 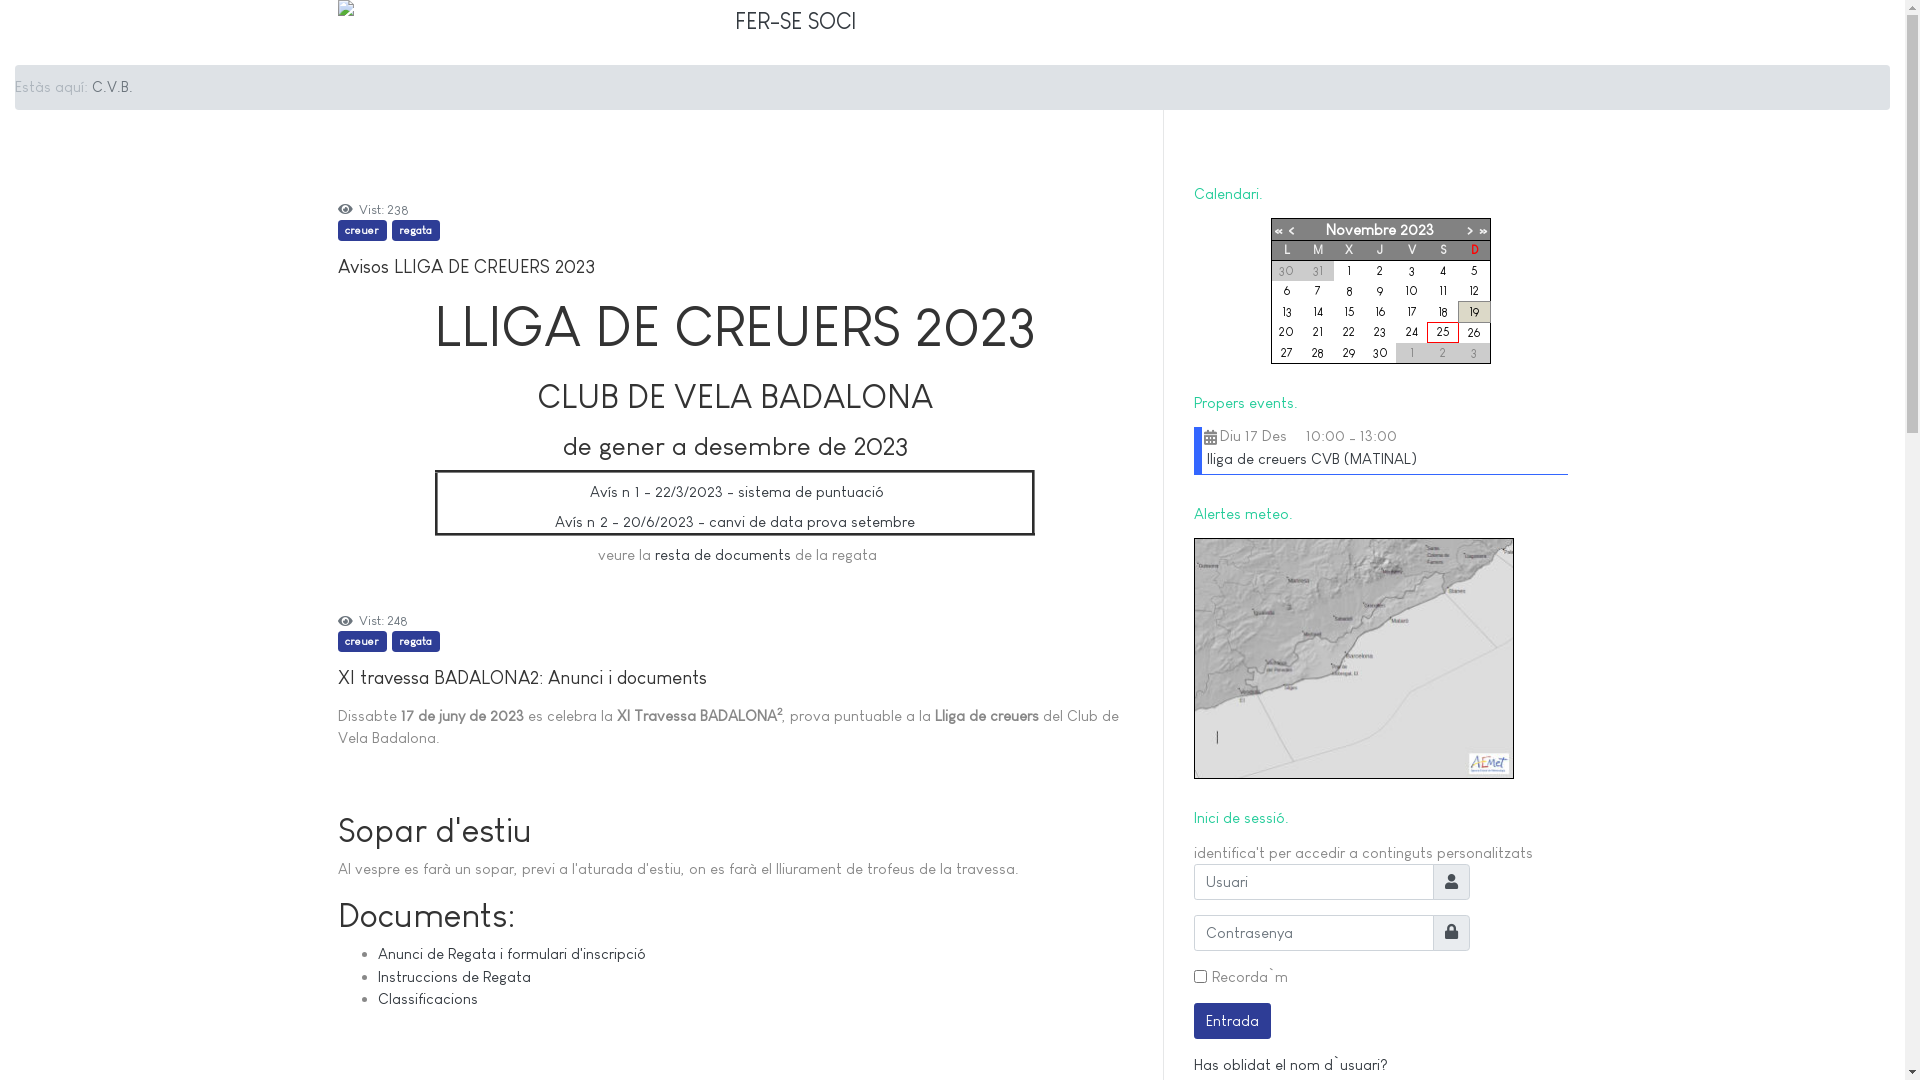 What do you see at coordinates (1417, 230) in the screenshot?
I see `2023` at bounding box center [1417, 230].